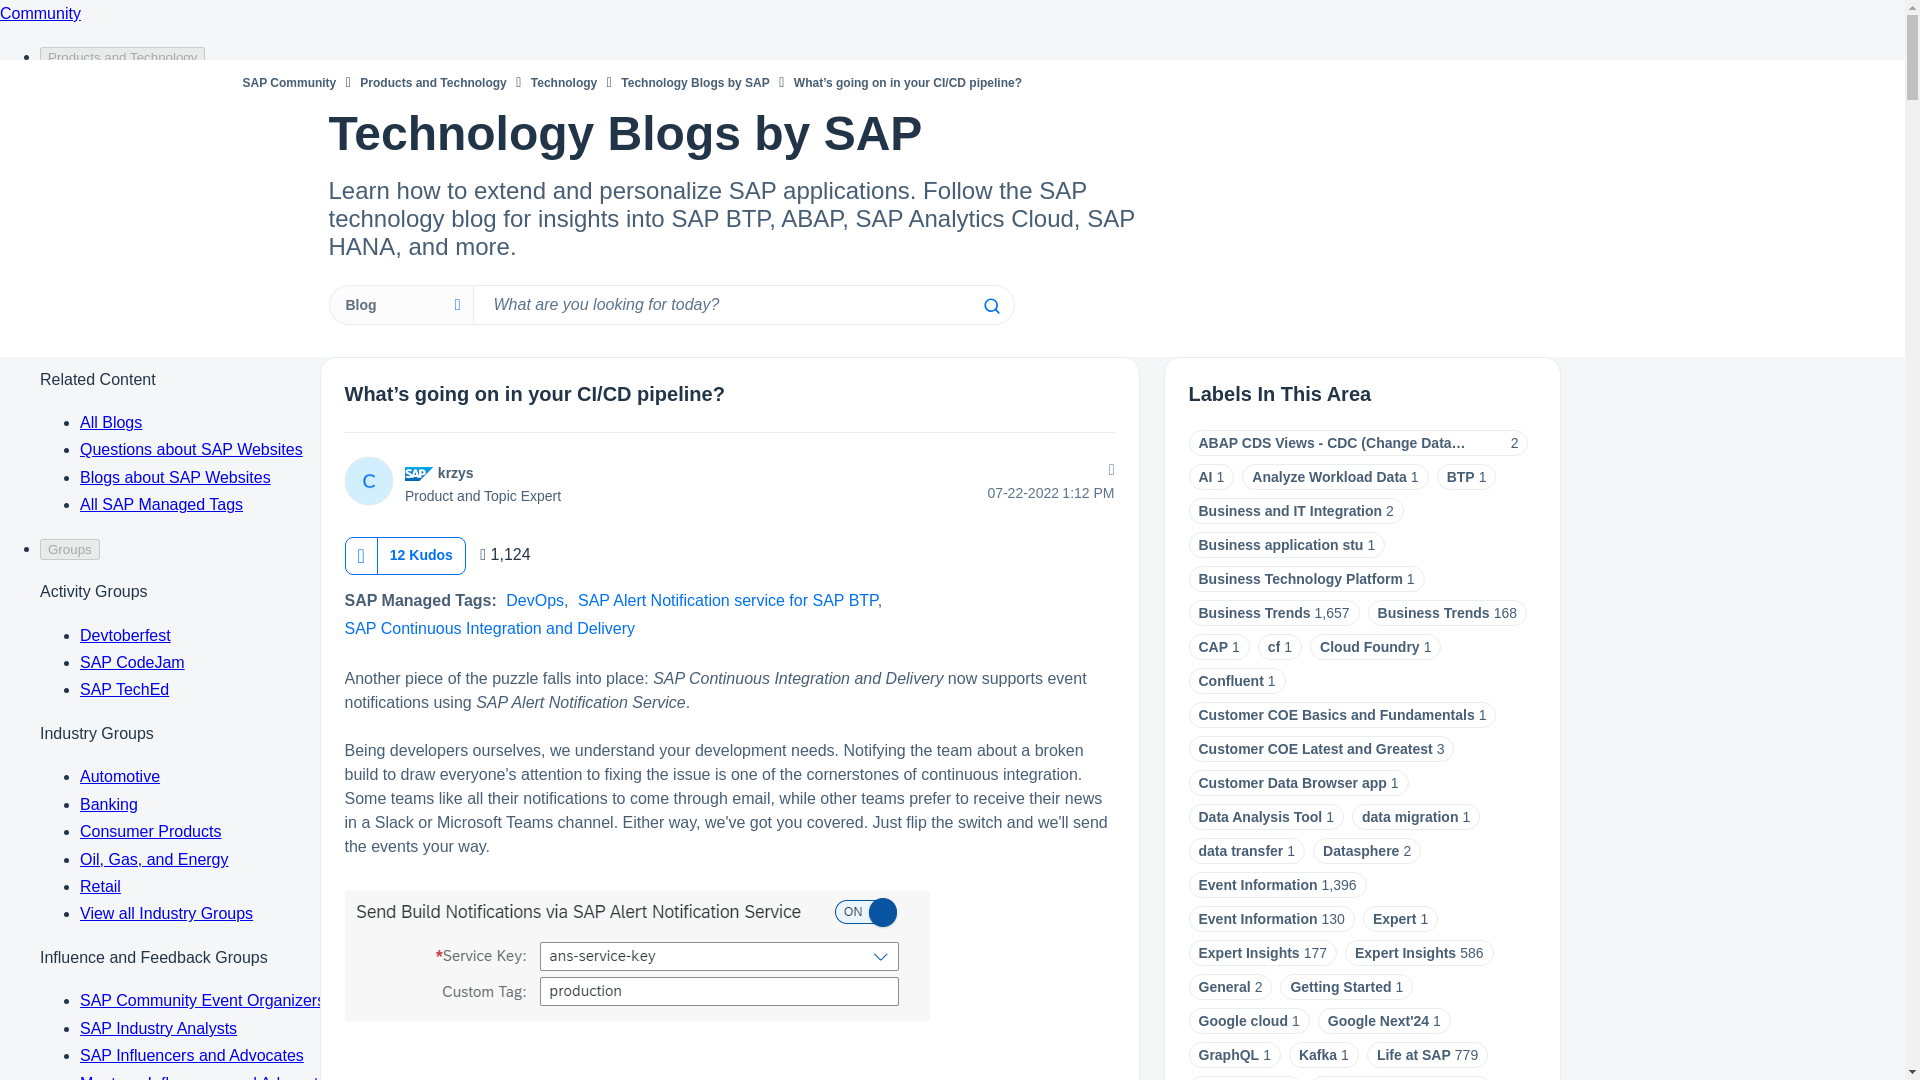  Describe the element at coordinates (694, 82) in the screenshot. I see `Technology Blogs by SAP` at that location.